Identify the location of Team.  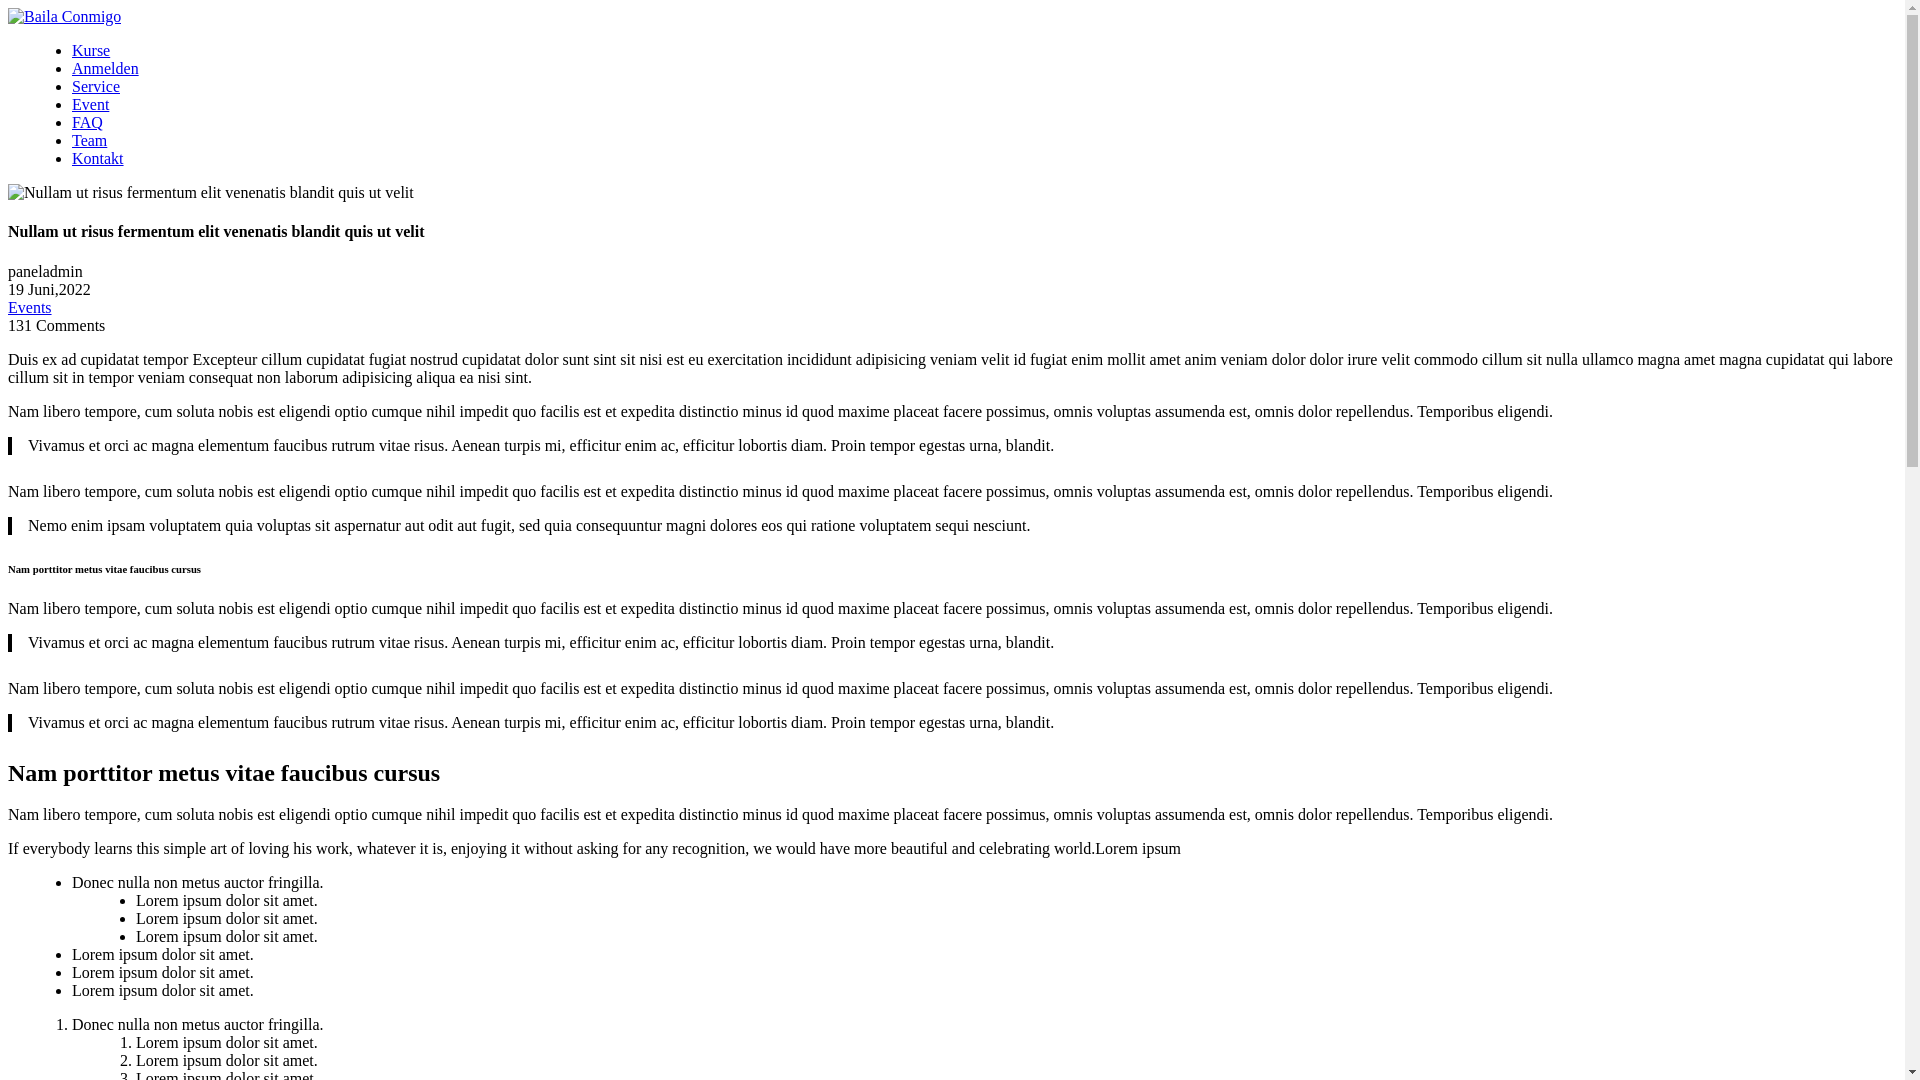
(90, 140).